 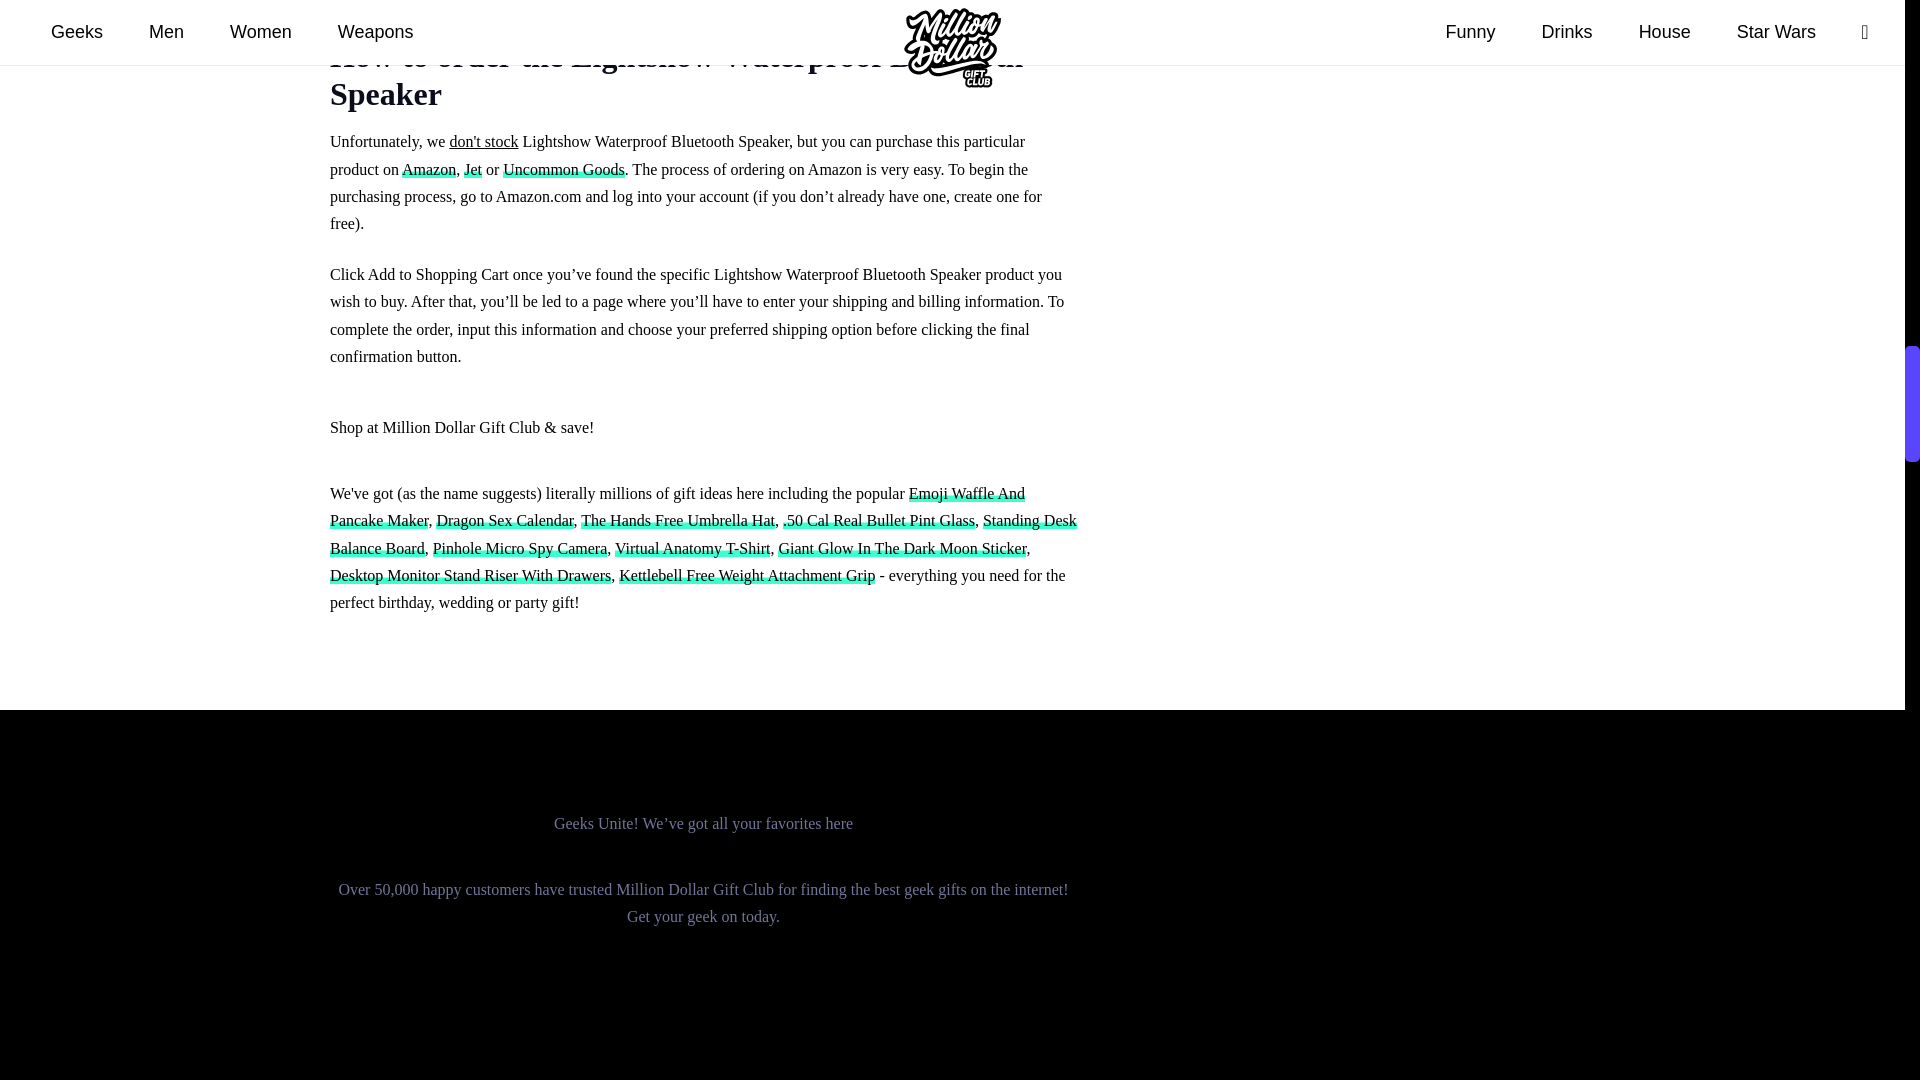 What do you see at coordinates (678, 506) in the screenshot?
I see `Emoji Waffle And Pancake Maker` at bounding box center [678, 506].